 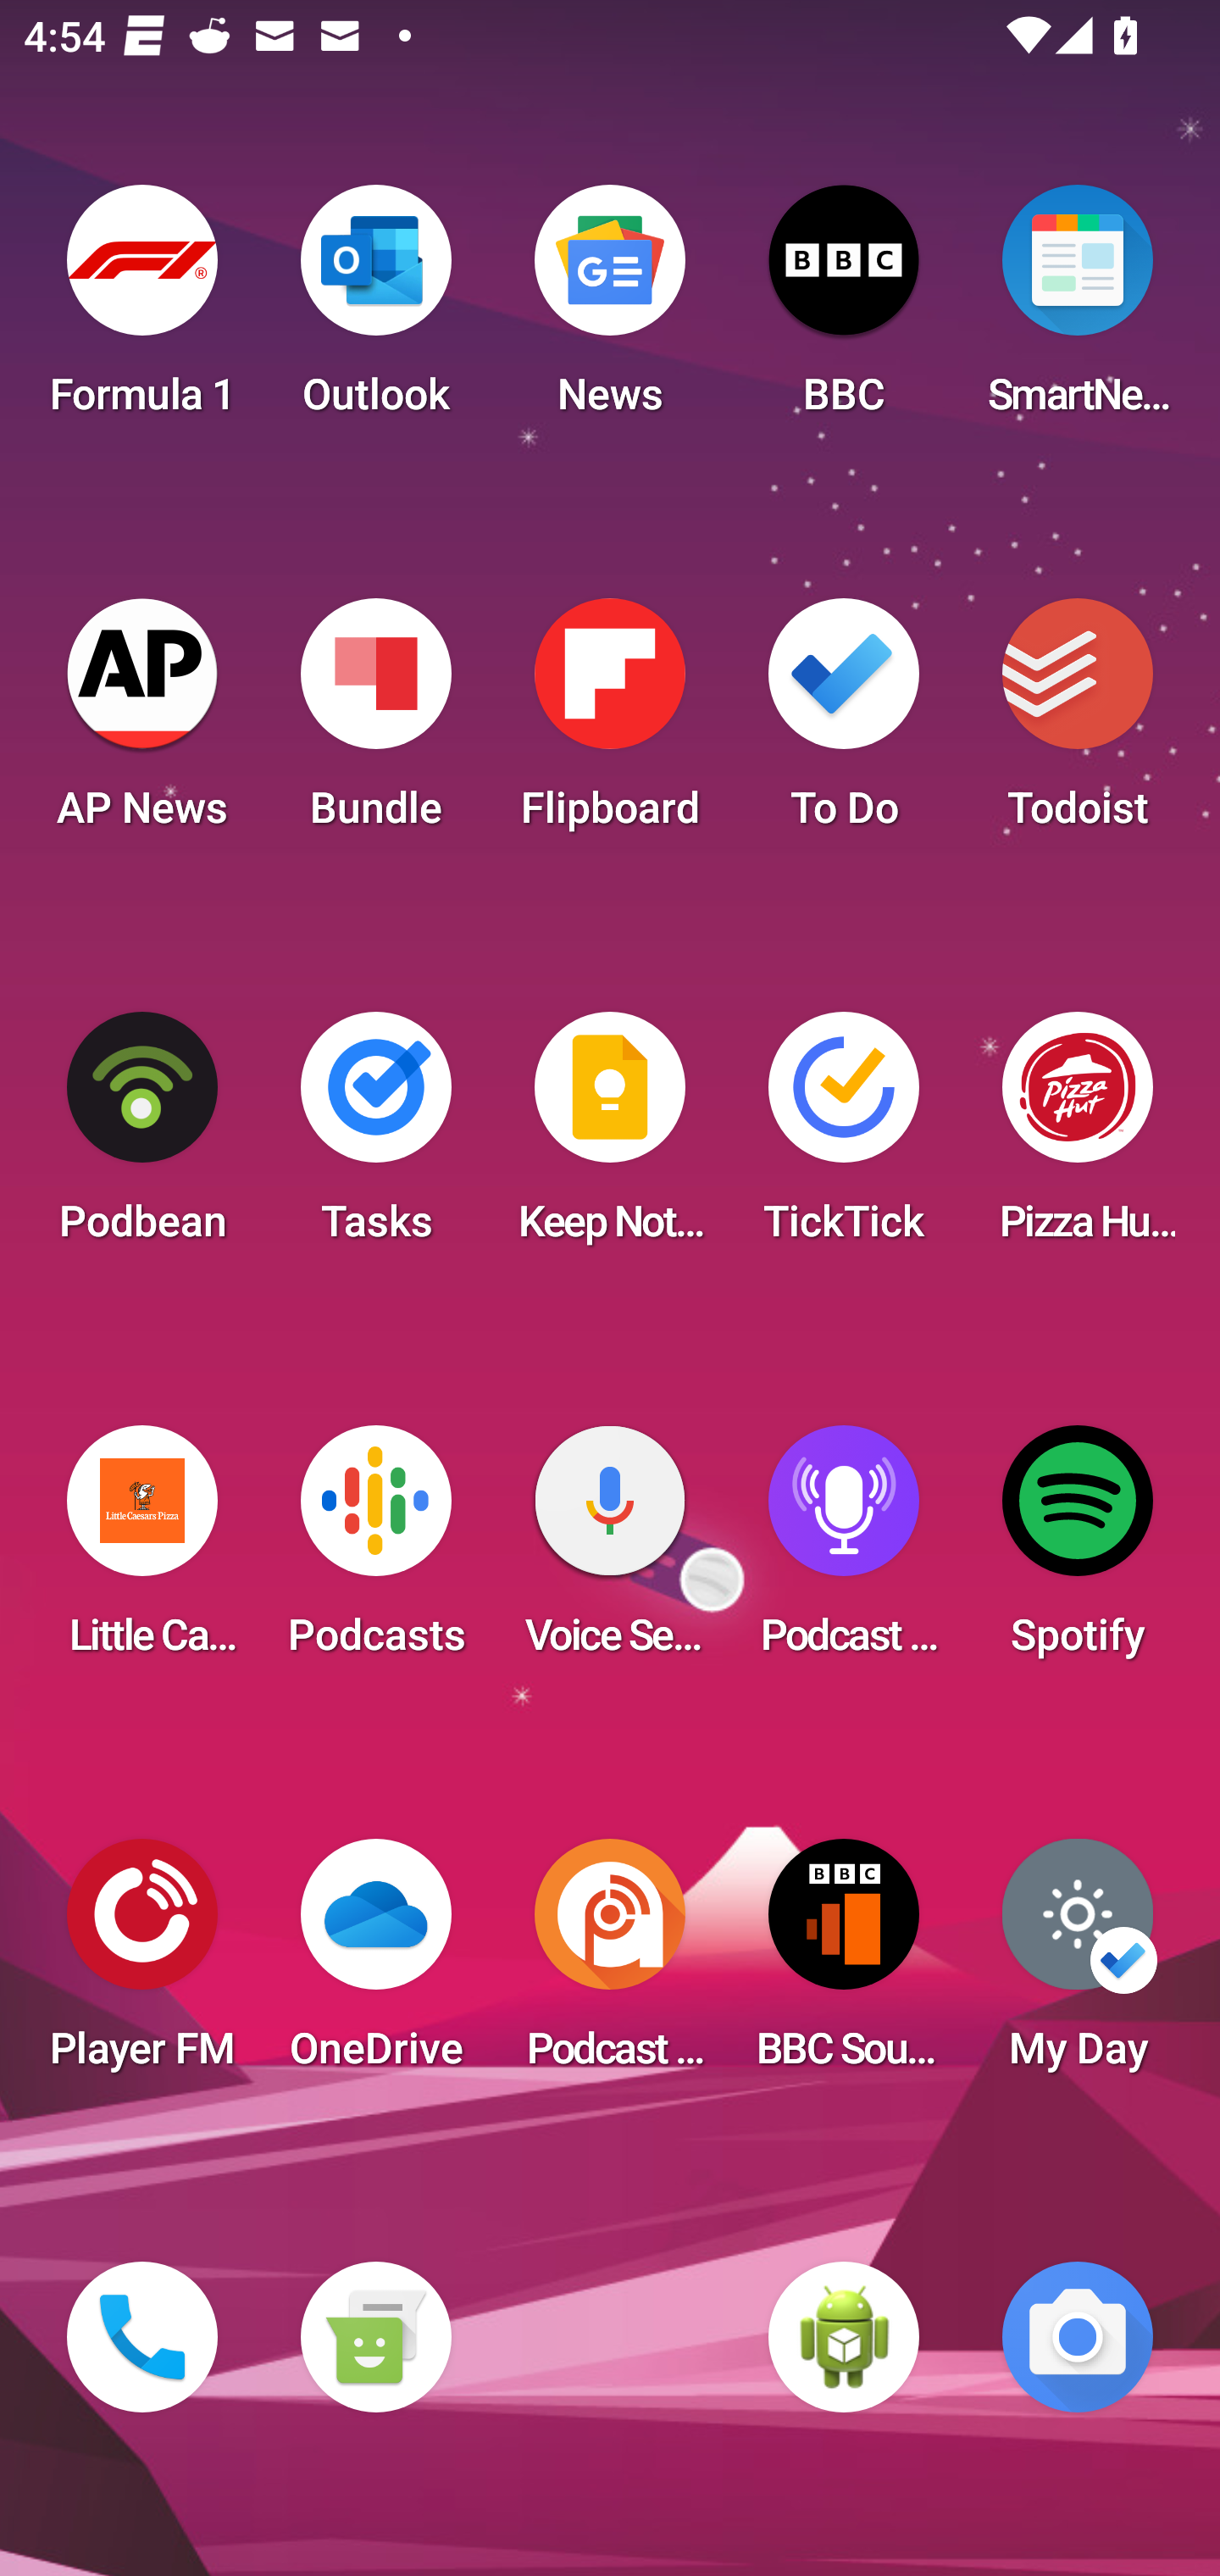 I want to click on To Do, so click(x=844, y=724).